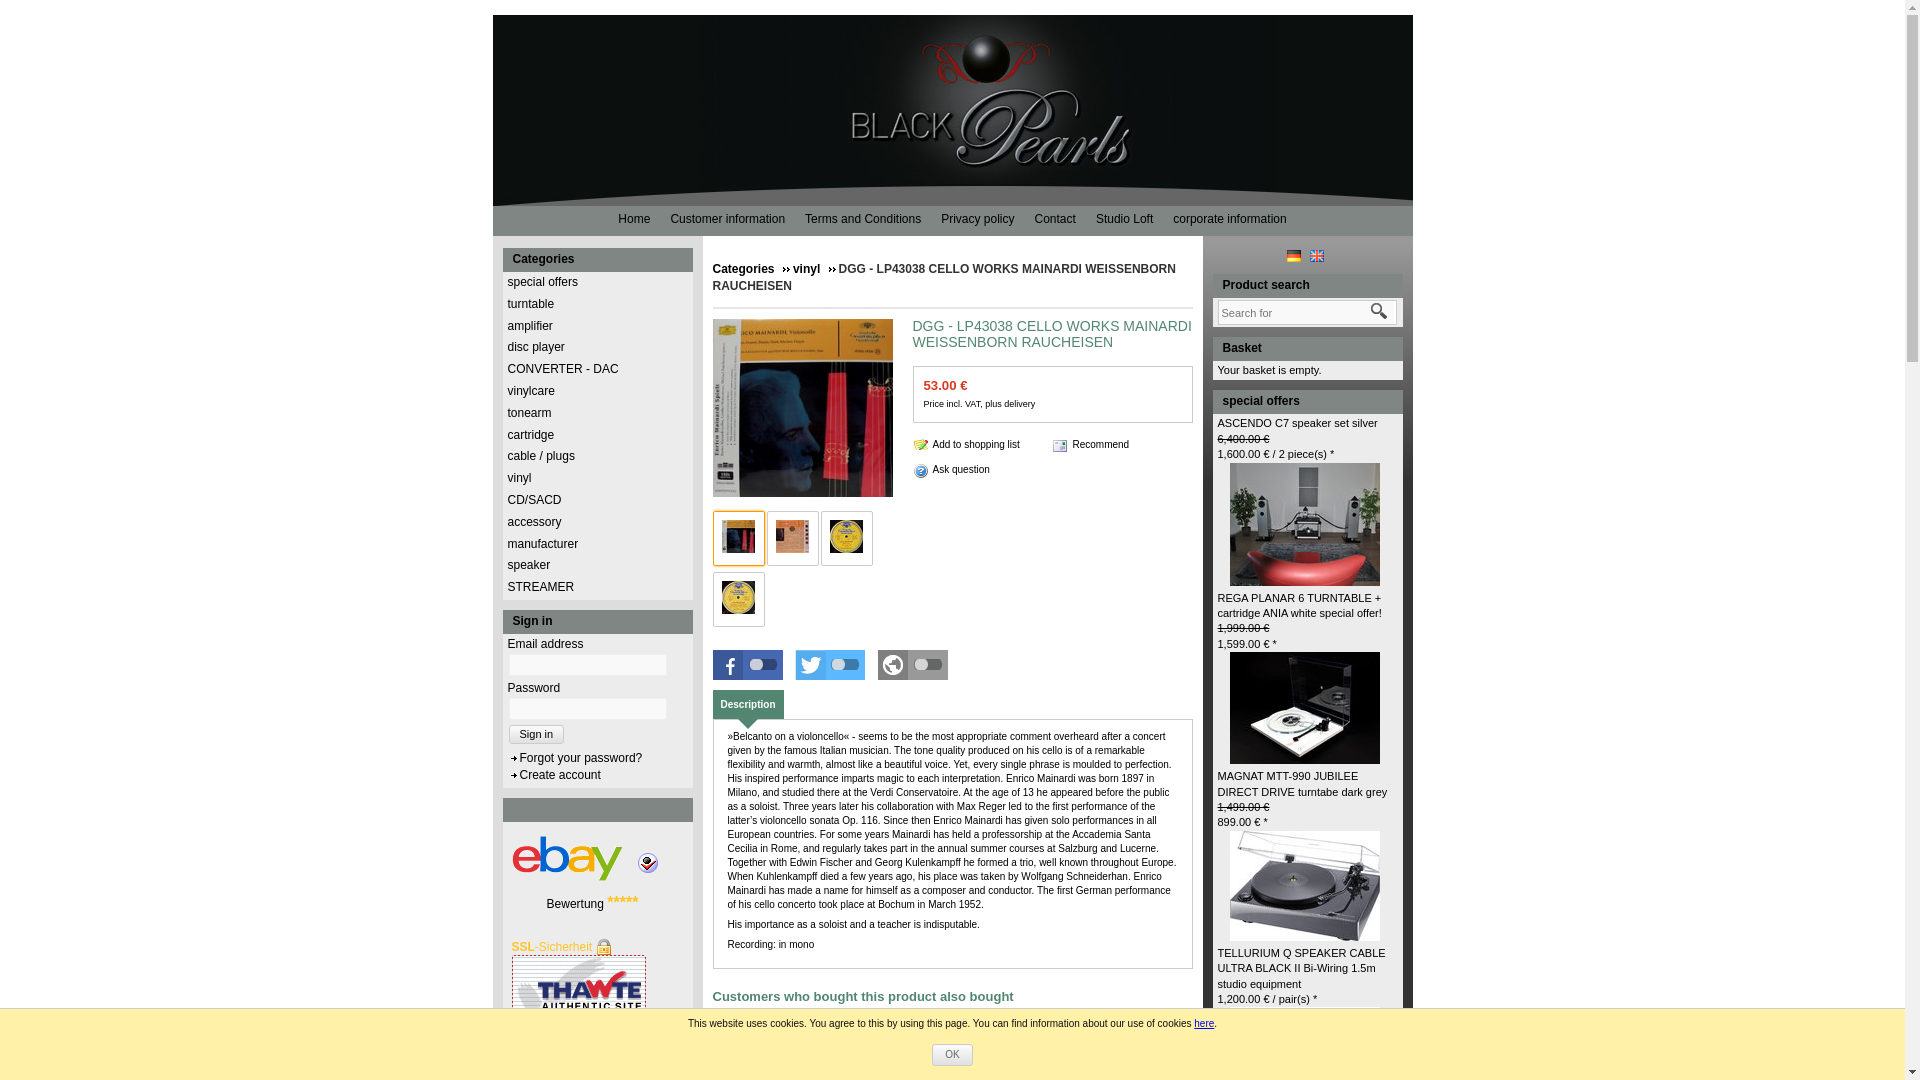 The image size is (1920, 1080). Describe the element at coordinates (530, 565) in the screenshot. I see `speaker` at that location.